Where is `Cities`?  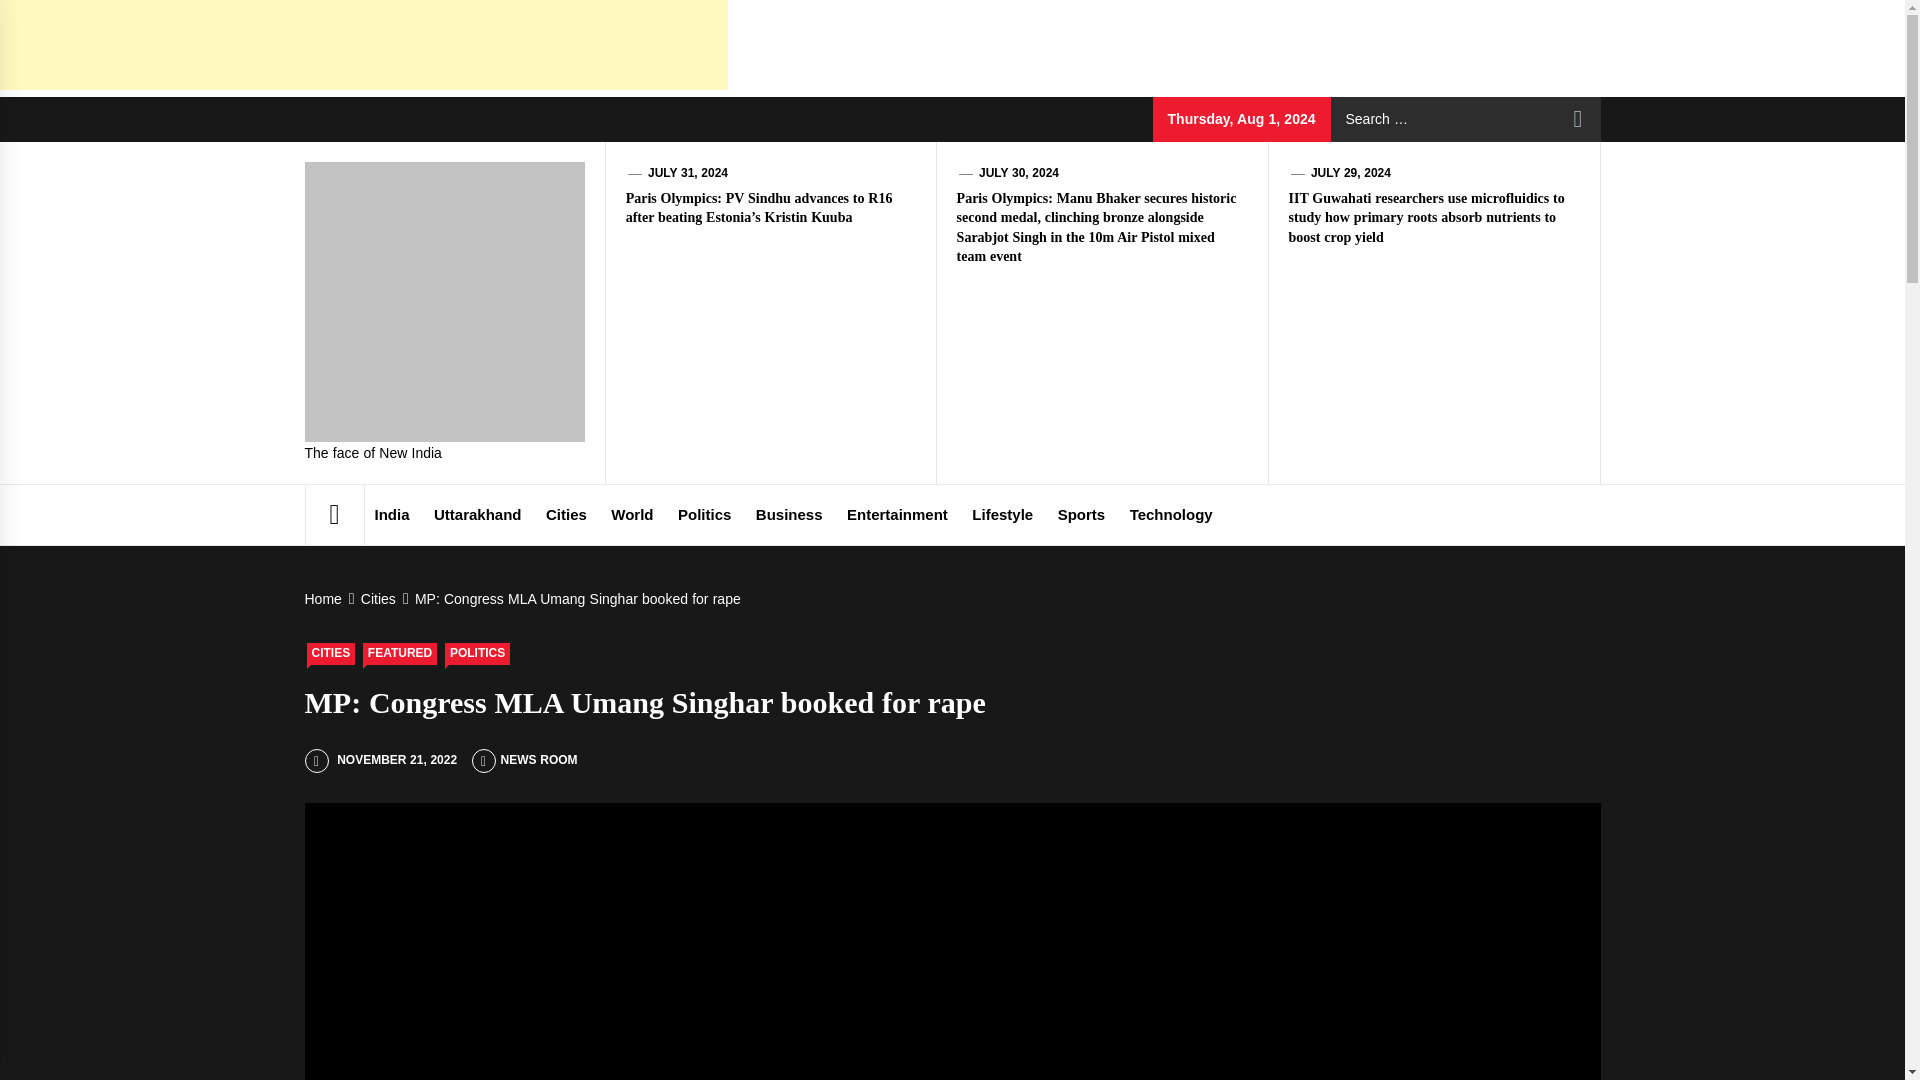 Cities is located at coordinates (376, 598).